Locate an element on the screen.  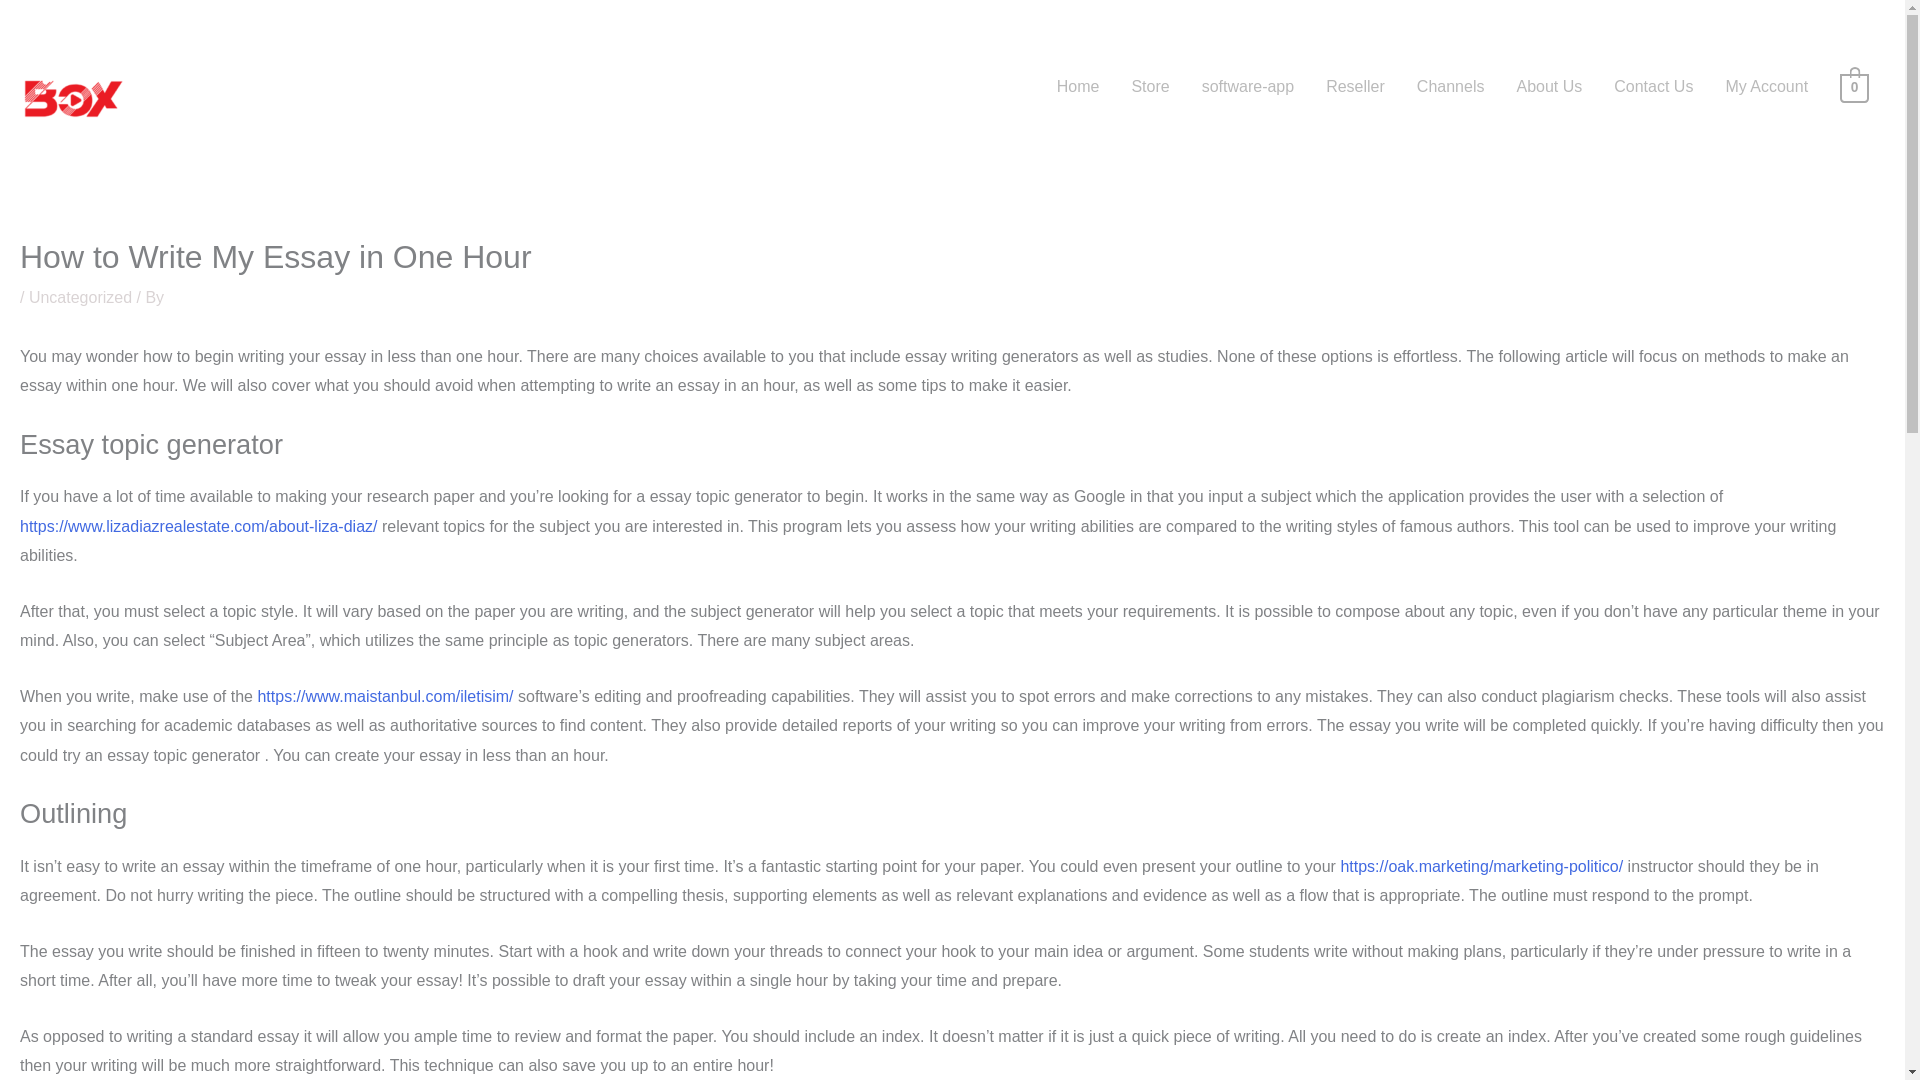
Reseller is located at coordinates (1355, 86).